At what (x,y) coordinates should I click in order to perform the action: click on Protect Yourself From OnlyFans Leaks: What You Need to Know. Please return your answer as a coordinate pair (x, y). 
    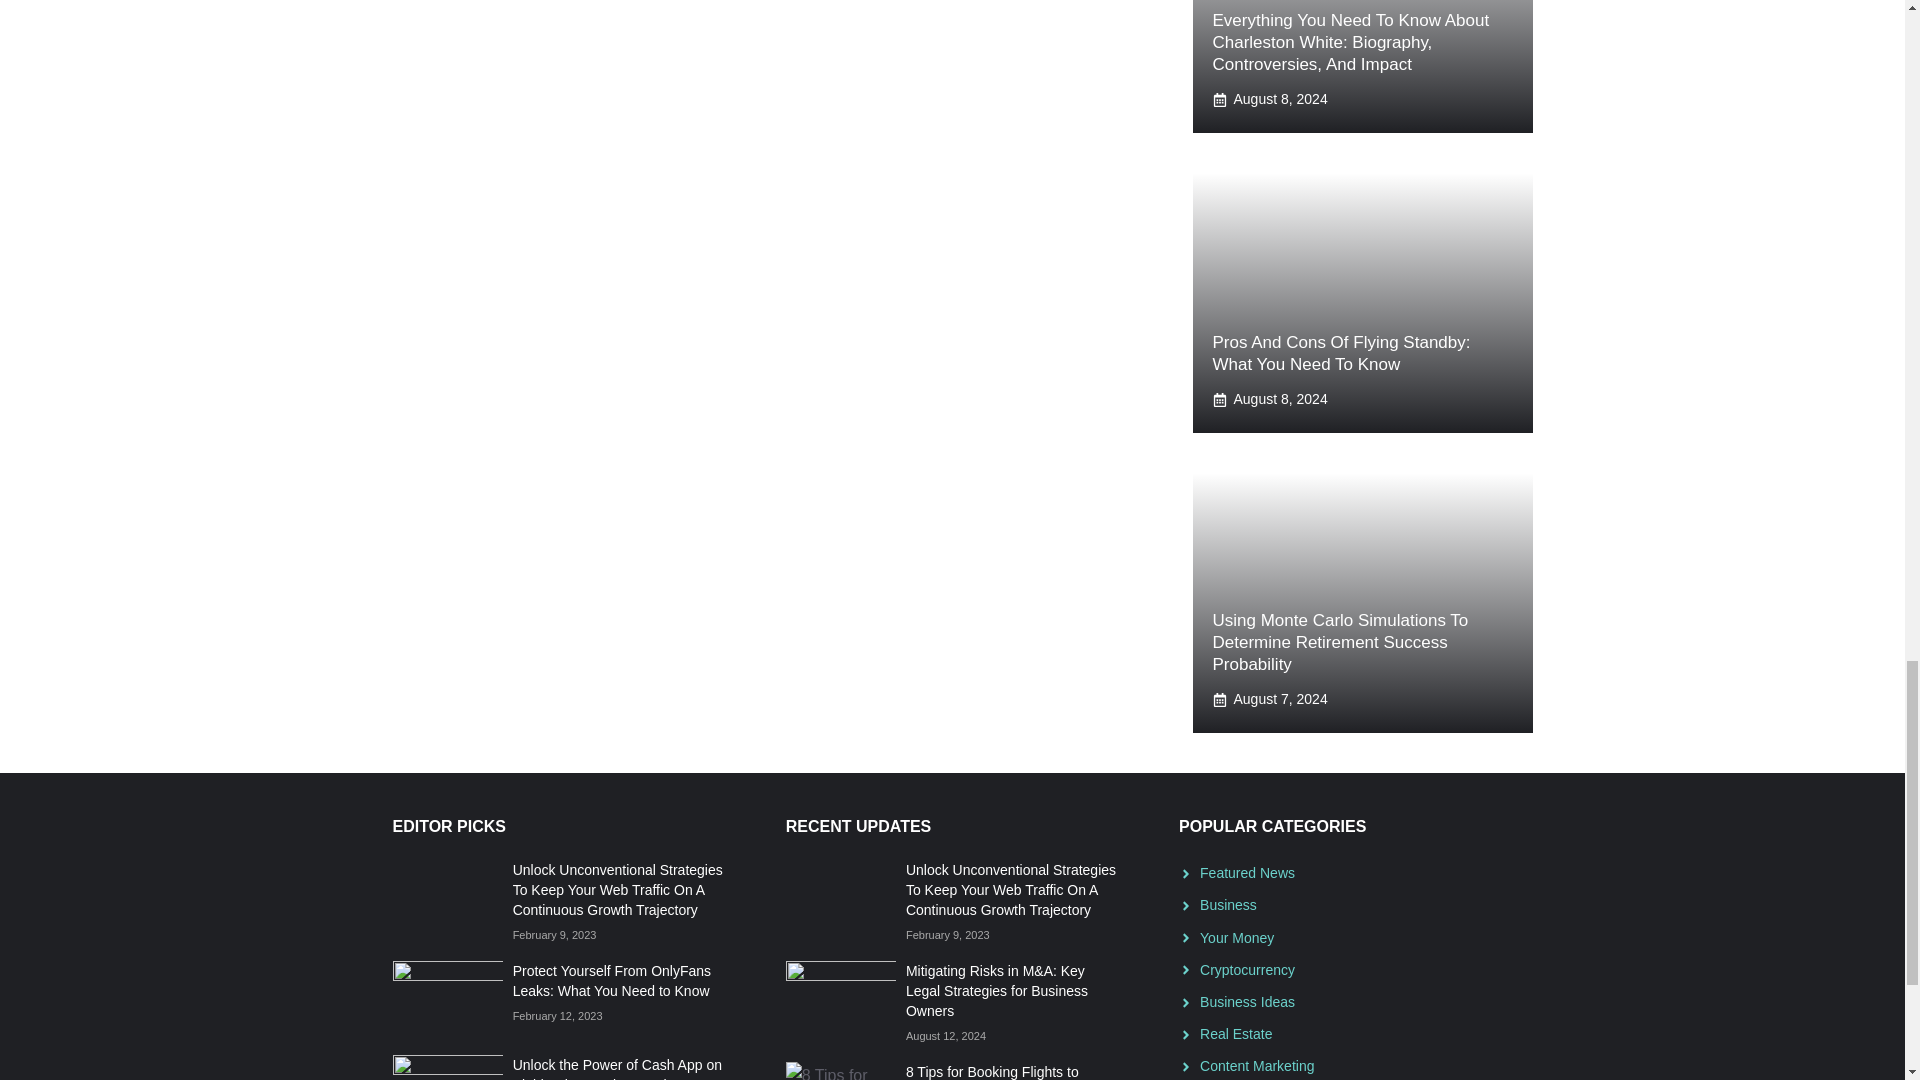
    Looking at the image, I should click on (611, 981).